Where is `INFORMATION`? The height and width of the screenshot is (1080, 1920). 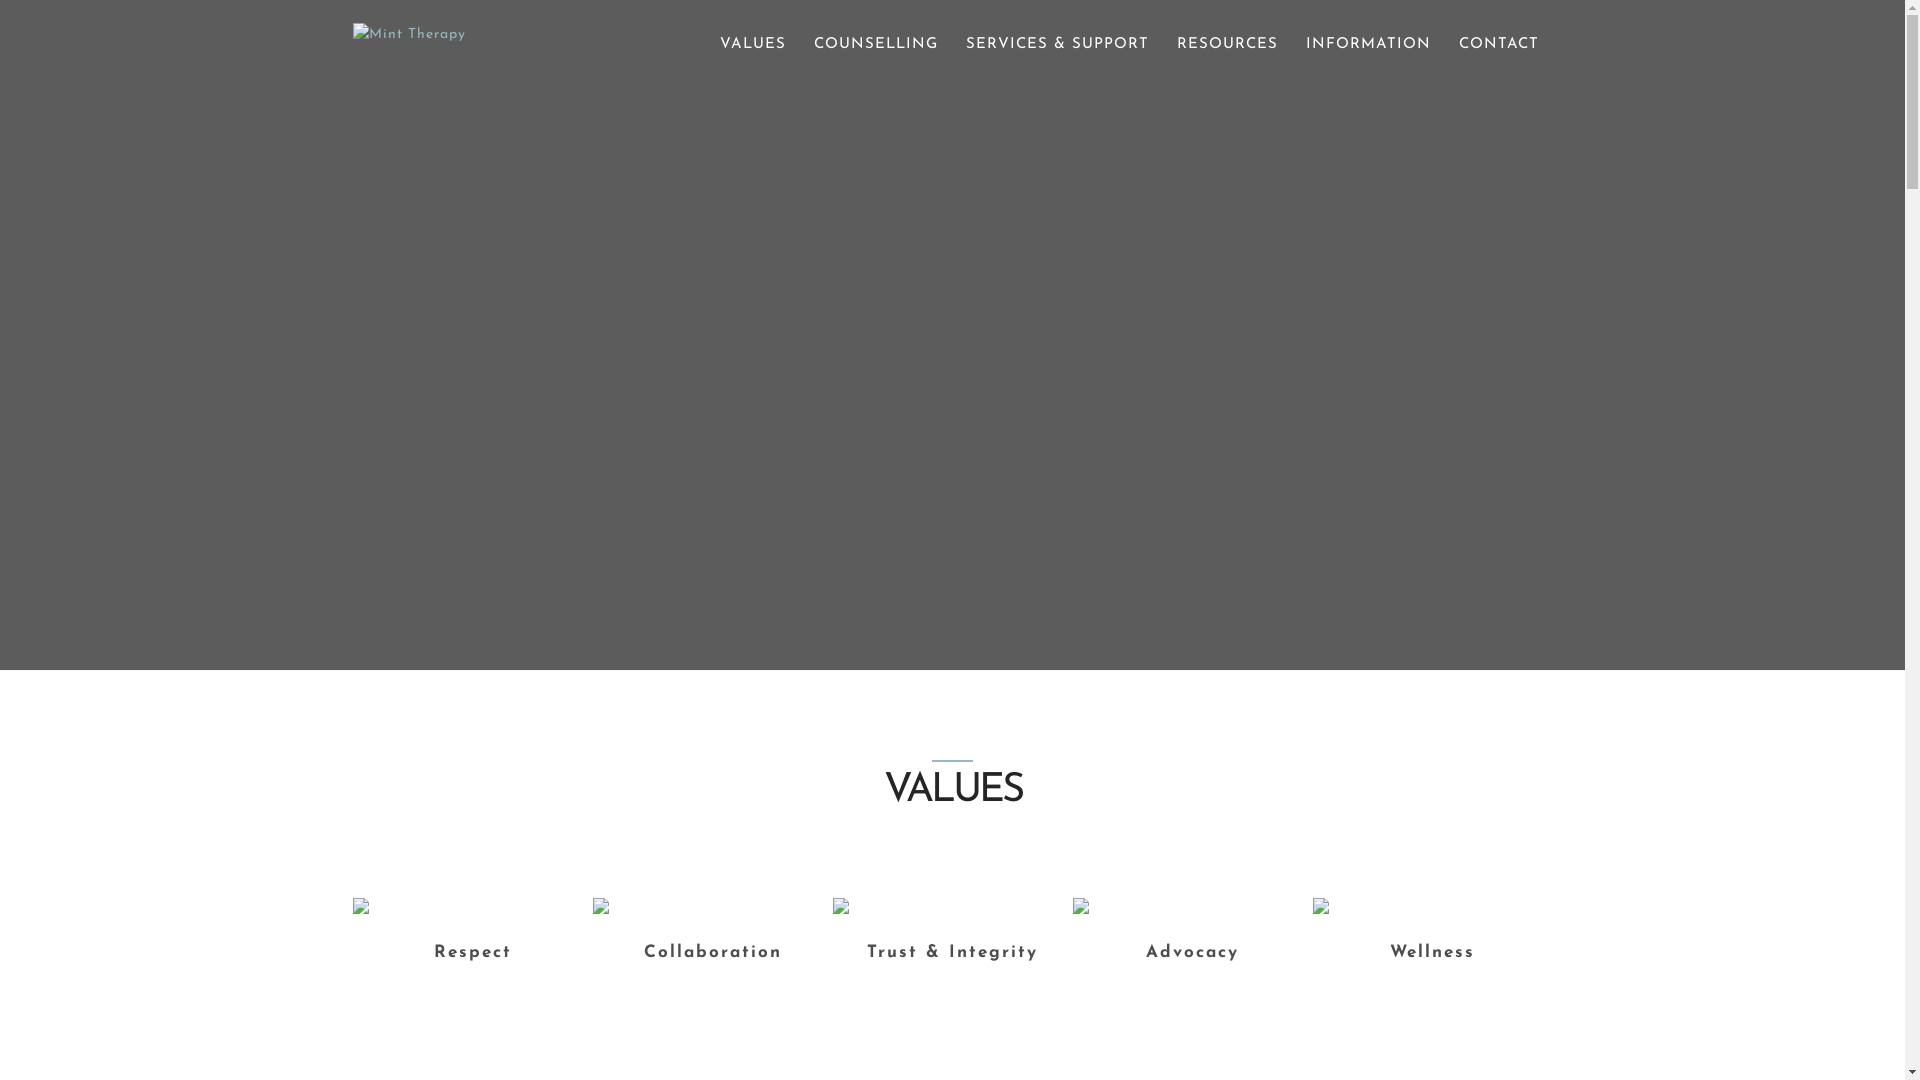 INFORMATION is located at coordinates (1368, 45).